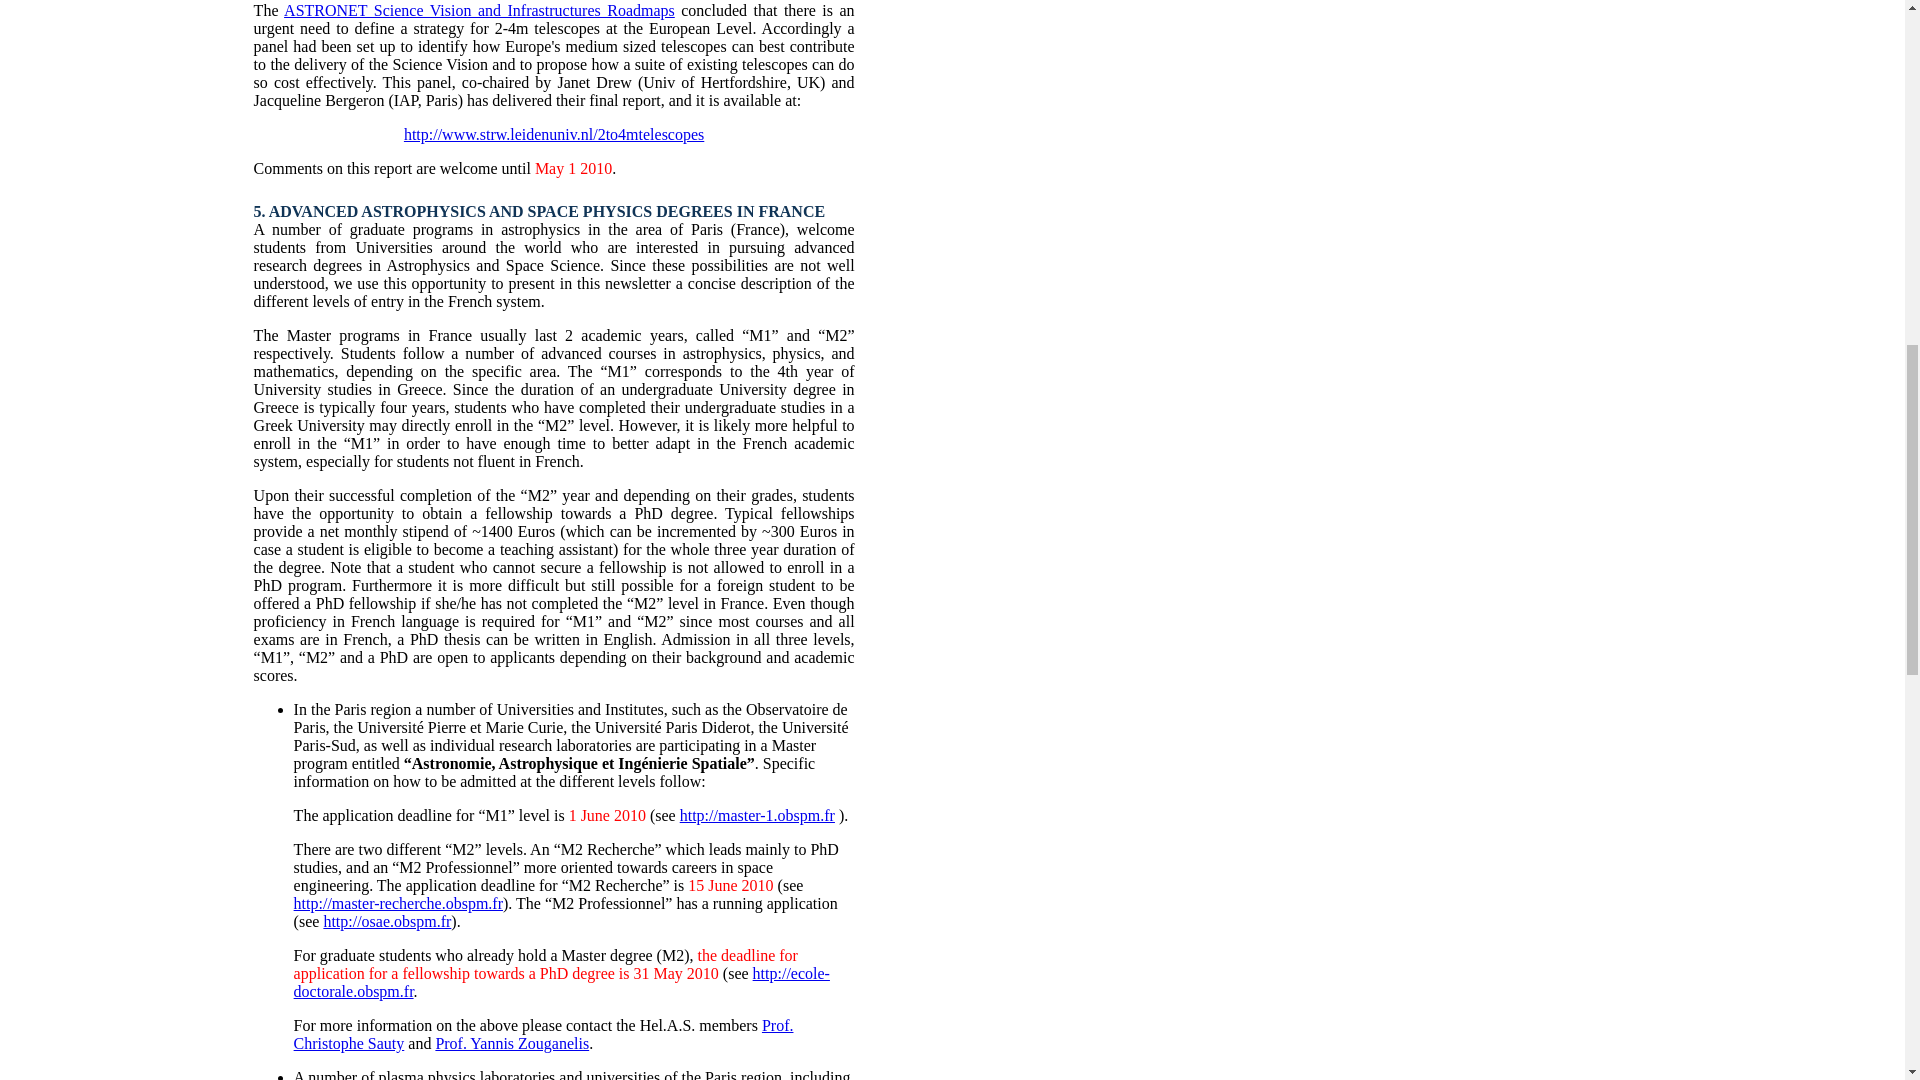  What do you see at coordinates (544, 1034) in the screenshot?
I see `Prof. Christophe Sauty` at bounding box center [544, 1034].